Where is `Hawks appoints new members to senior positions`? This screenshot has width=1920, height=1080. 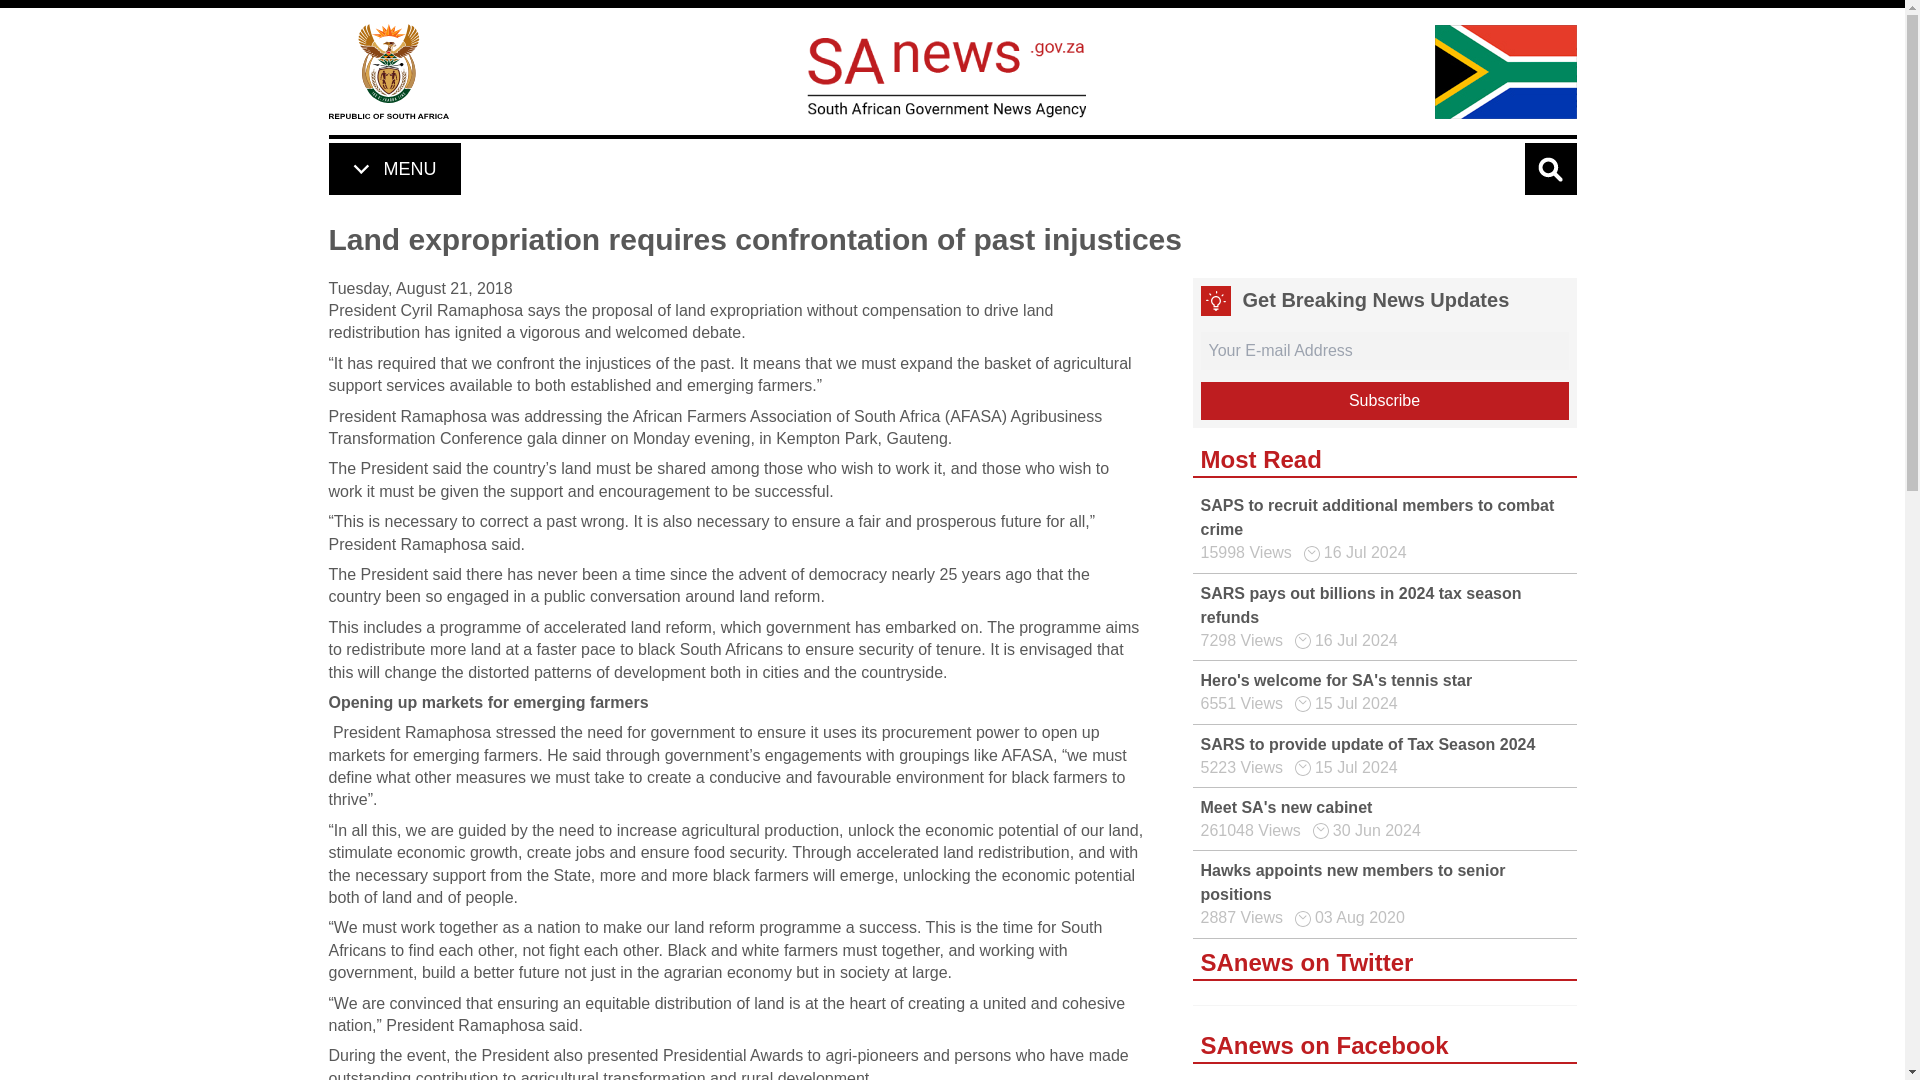
Hawks appoints new members to senior positions is located at coordinates (1352, 882).